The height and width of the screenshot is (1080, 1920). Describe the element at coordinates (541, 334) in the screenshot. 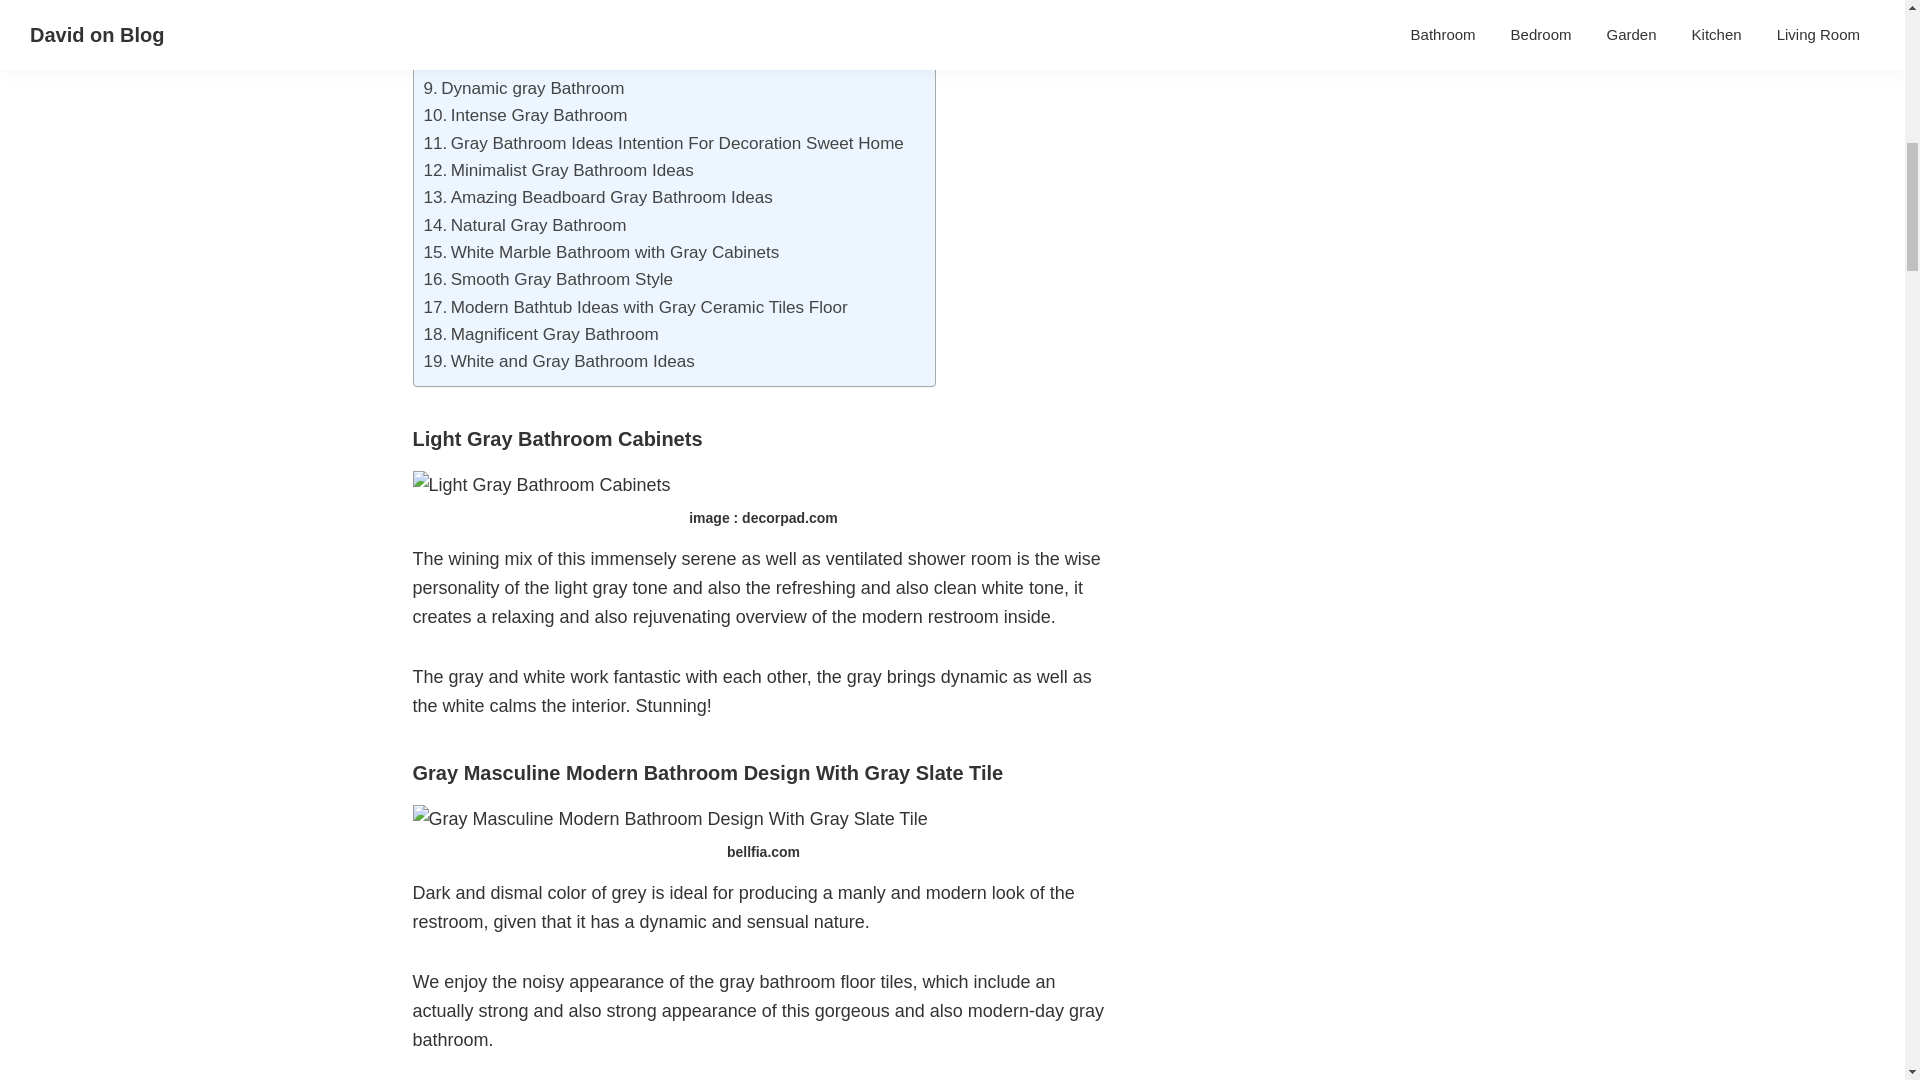

I see `Magnificent Gray Bathroom` at that location.